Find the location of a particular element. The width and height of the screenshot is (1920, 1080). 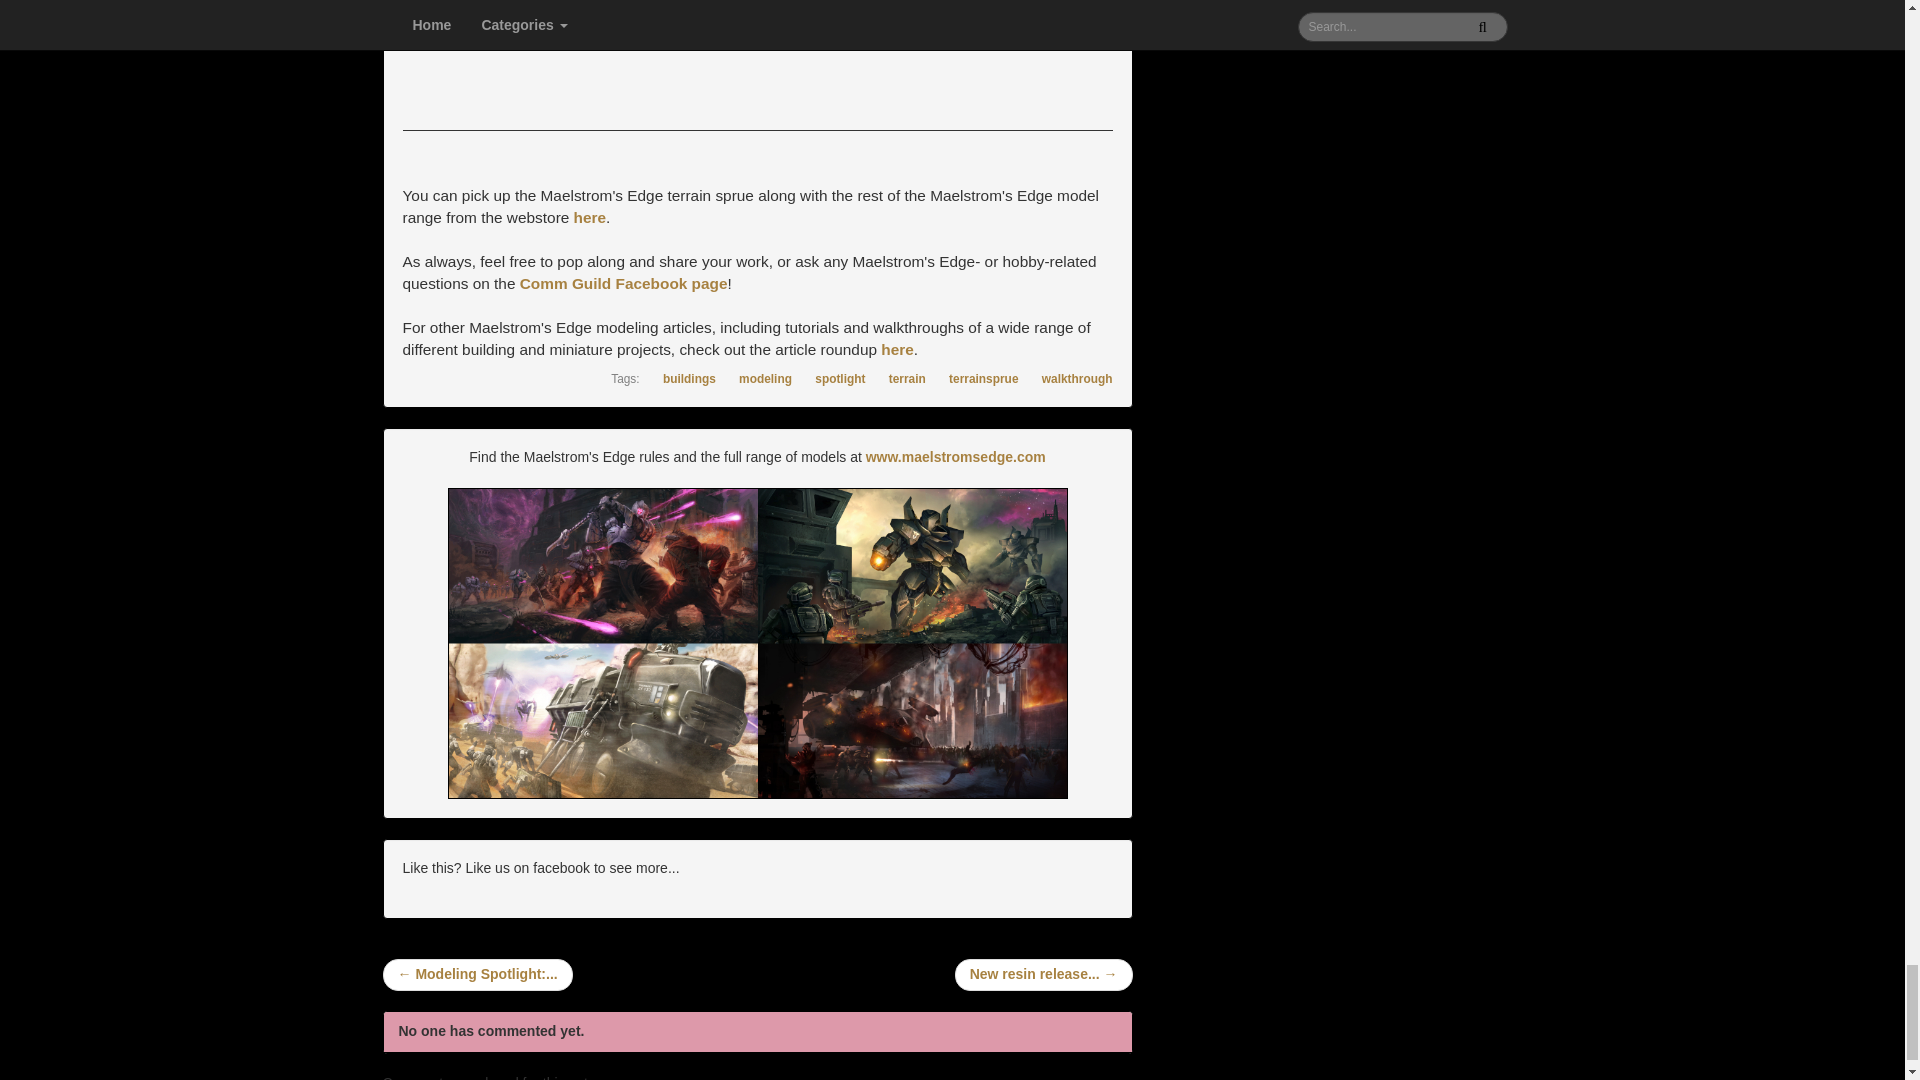

modeling is located at coordinates (754, 378).